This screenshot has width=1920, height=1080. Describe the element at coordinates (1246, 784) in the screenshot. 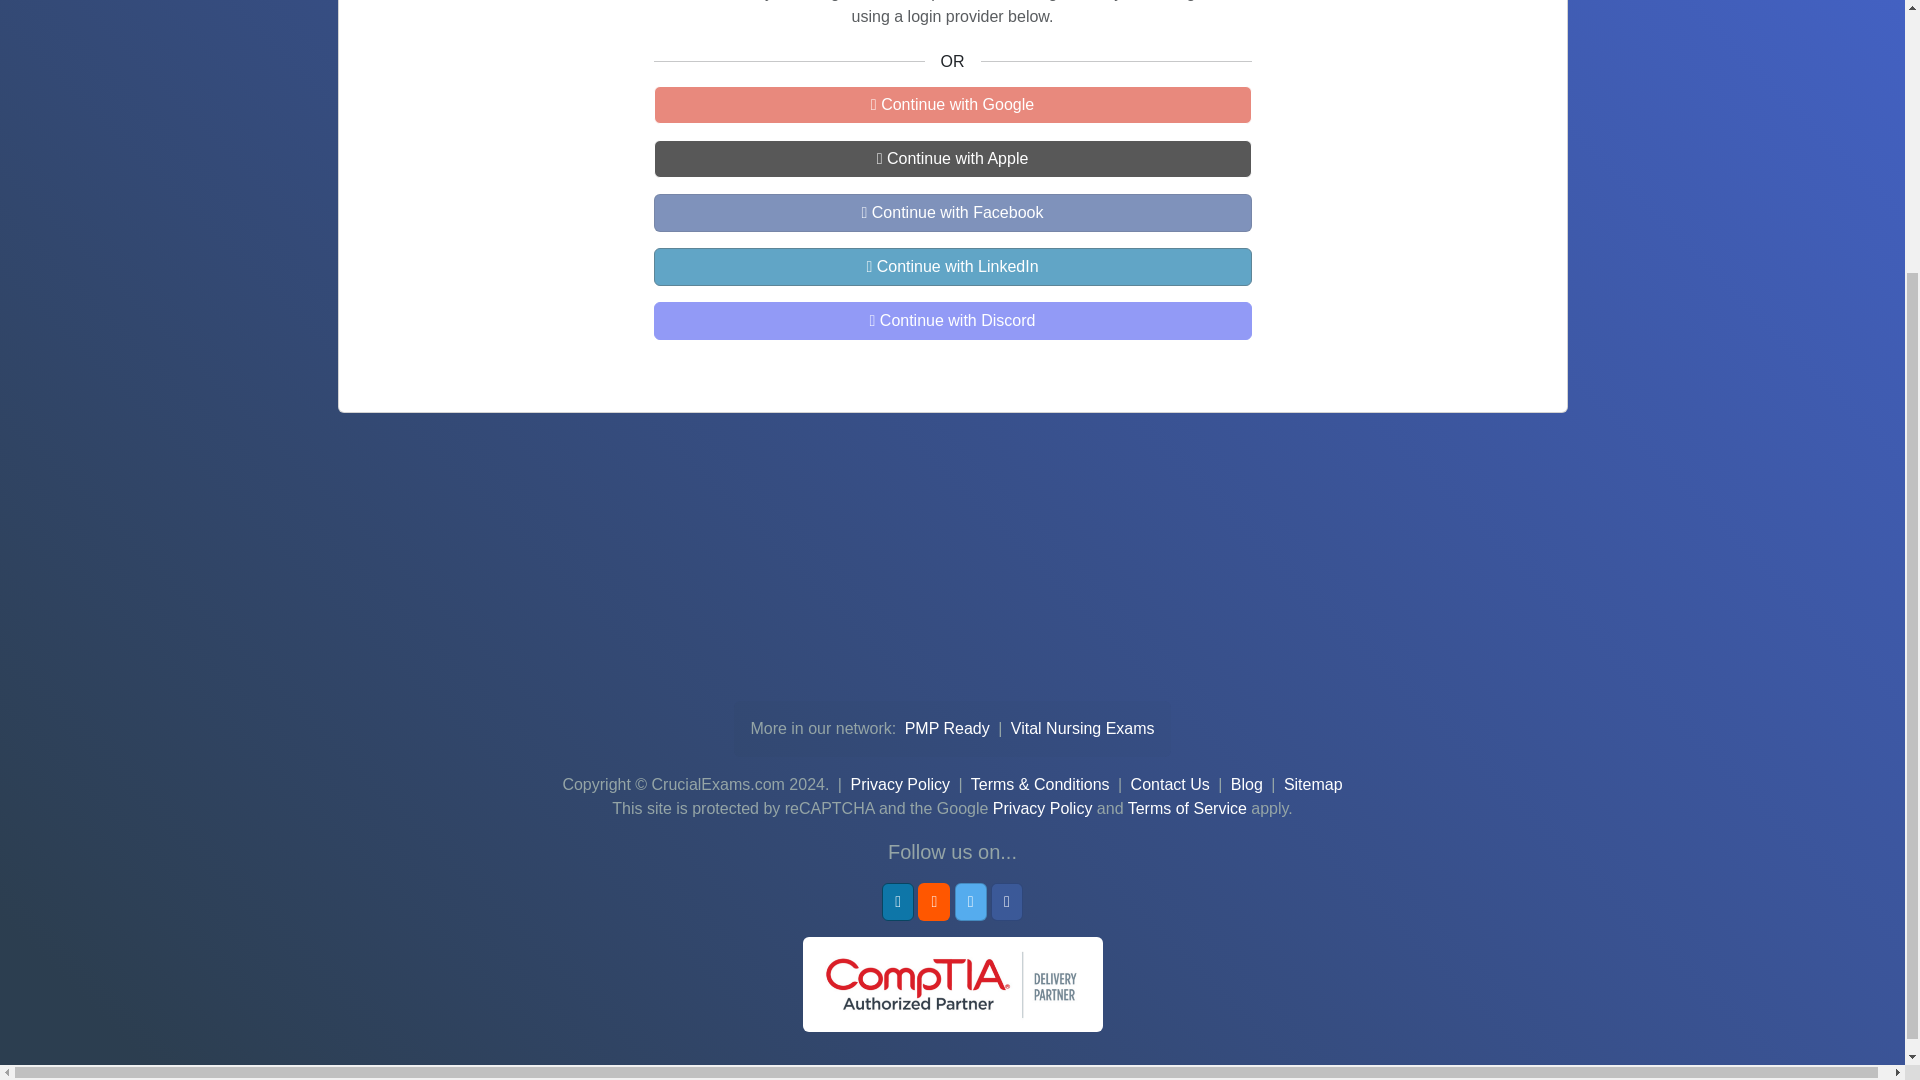

I see `Blog` at that location.